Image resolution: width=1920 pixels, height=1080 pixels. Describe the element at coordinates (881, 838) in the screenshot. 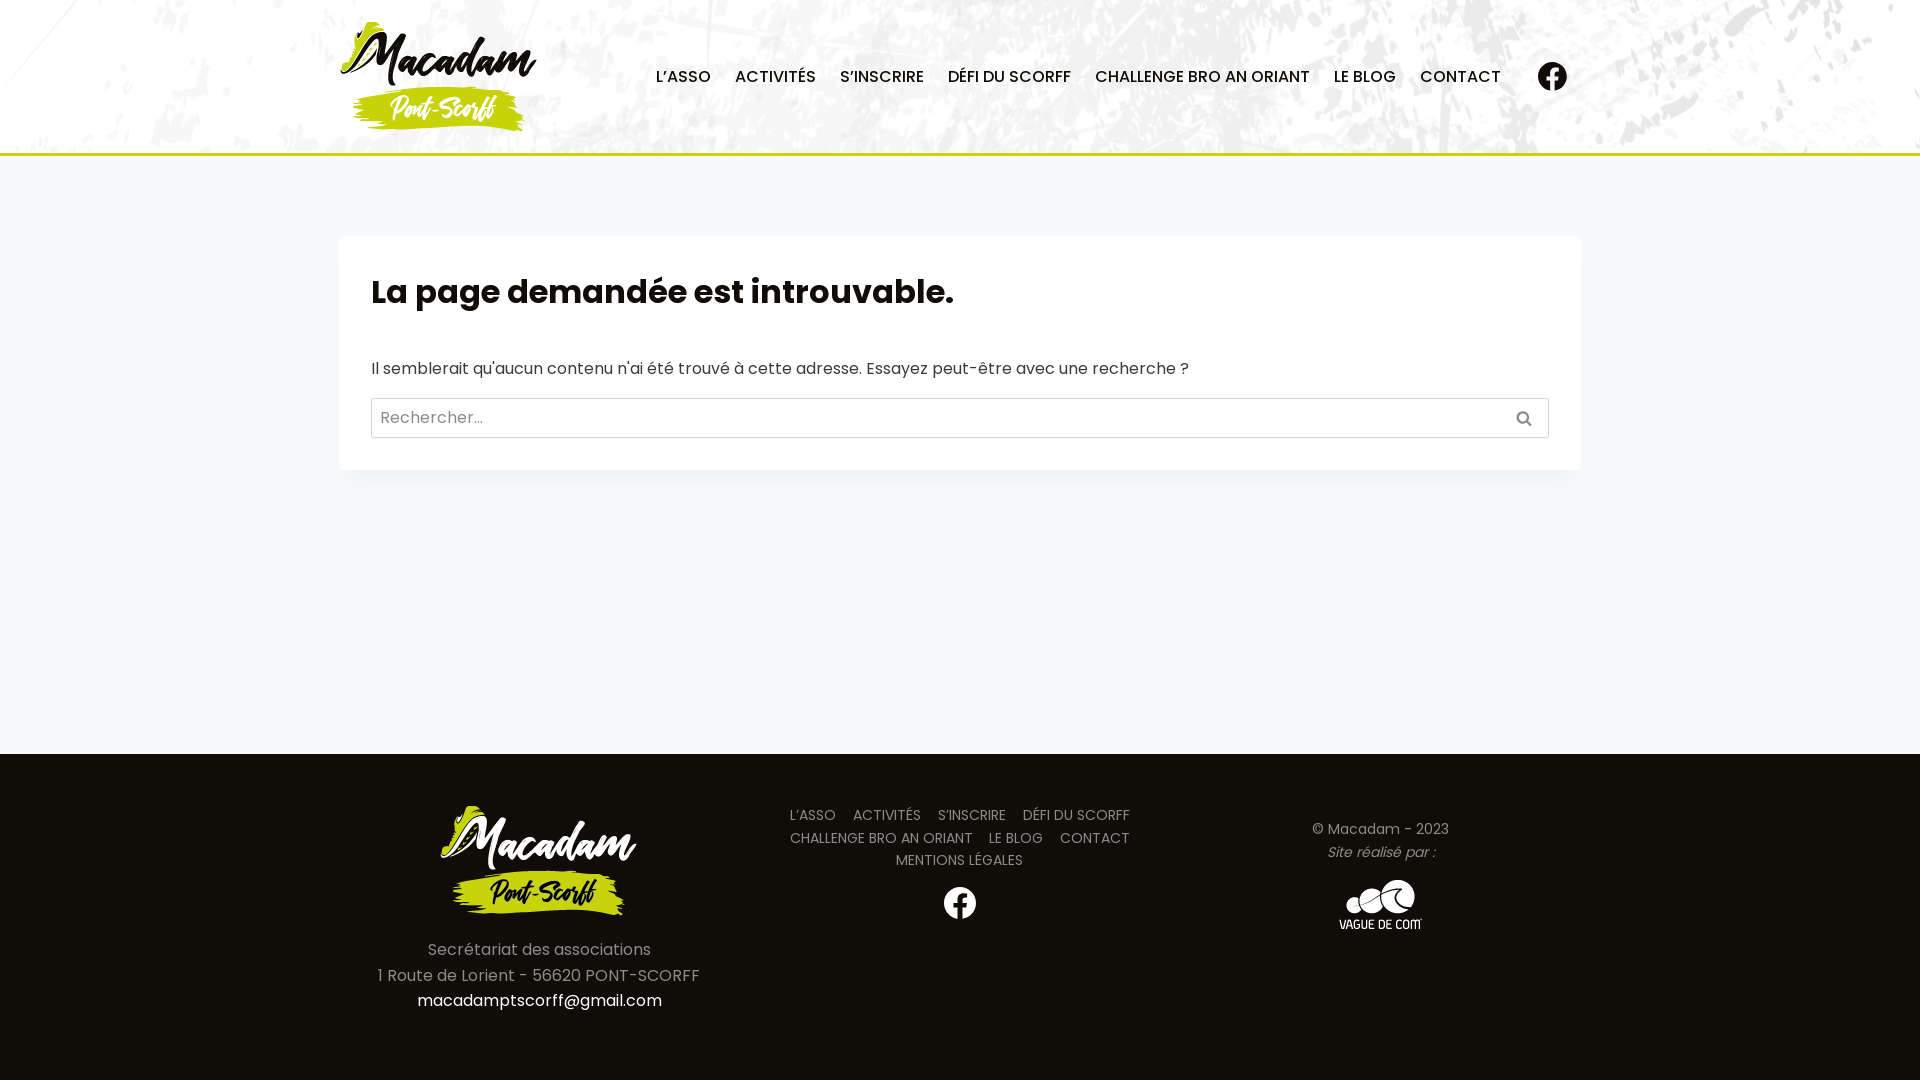

I see `CHALLENGE BRO AN ORIANT` at that location.